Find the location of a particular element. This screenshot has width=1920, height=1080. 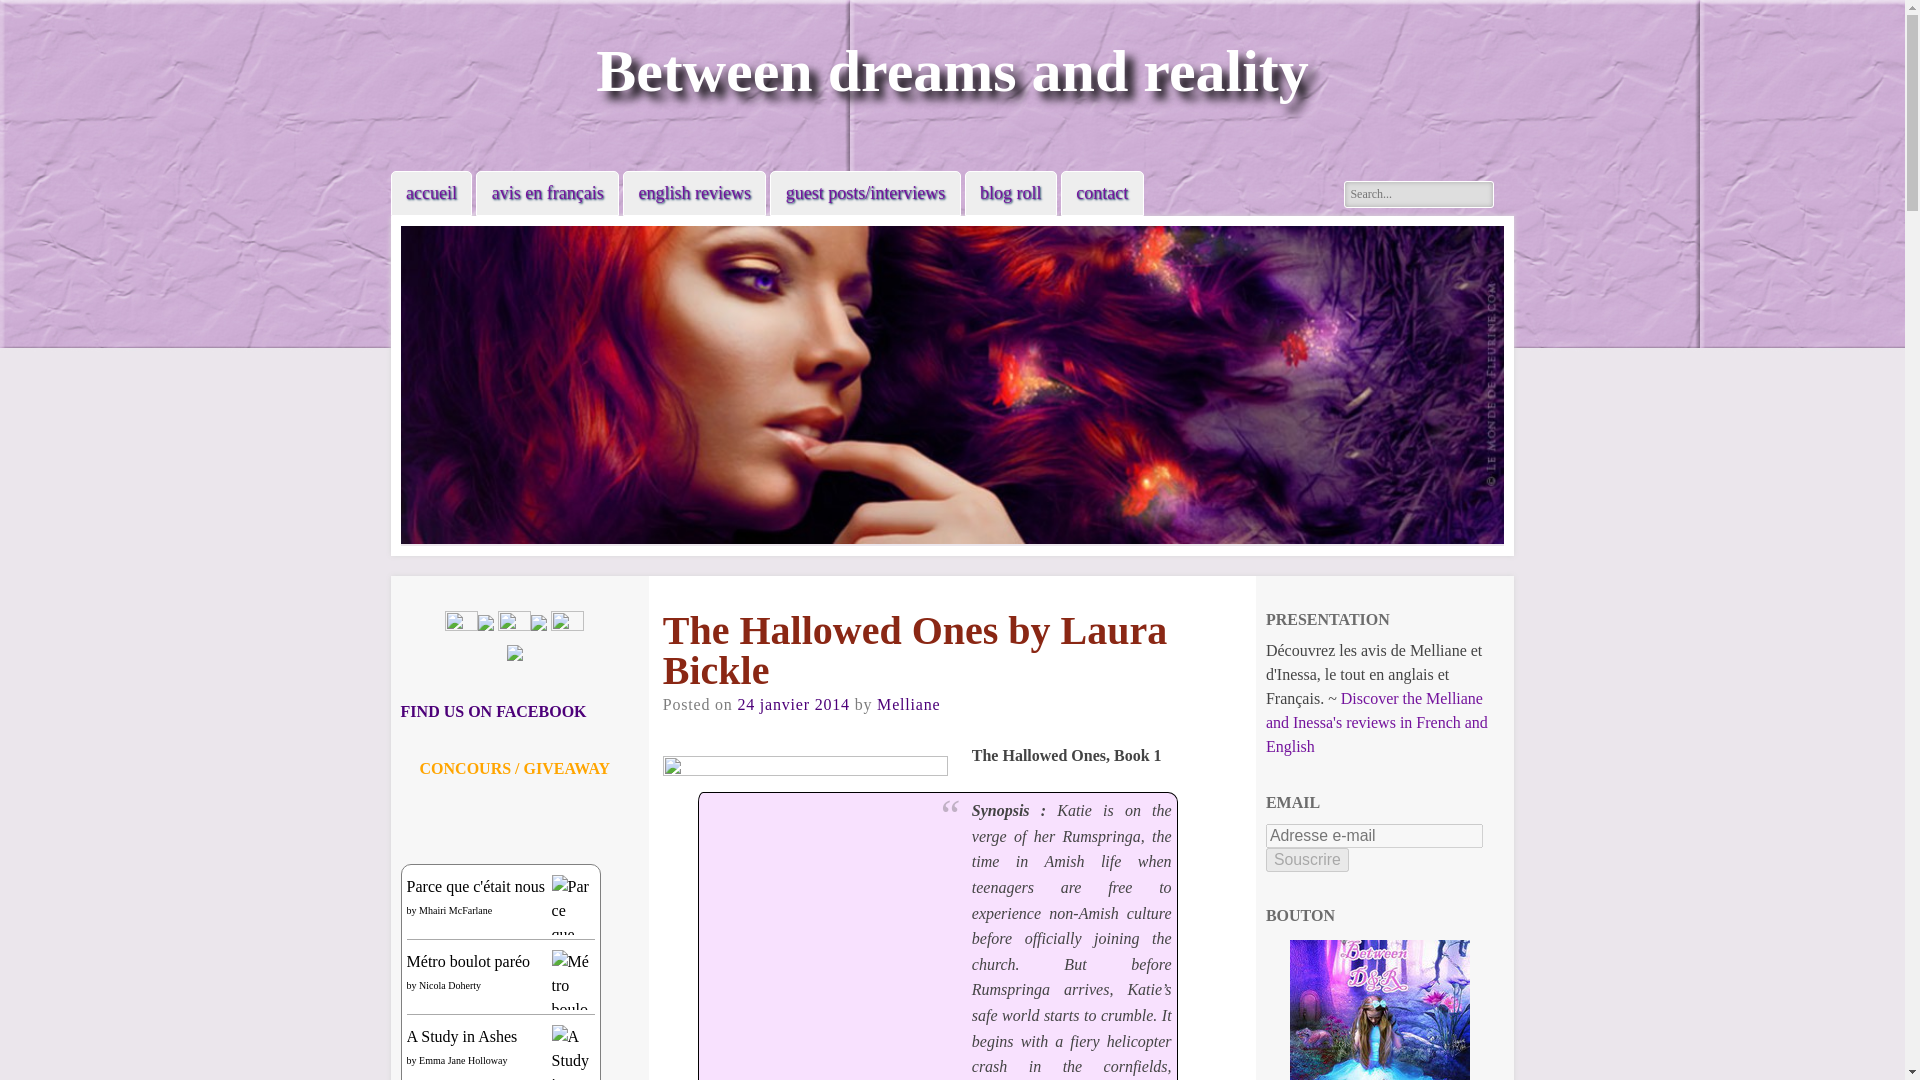

english reviews is located at coordinates (694, 192).